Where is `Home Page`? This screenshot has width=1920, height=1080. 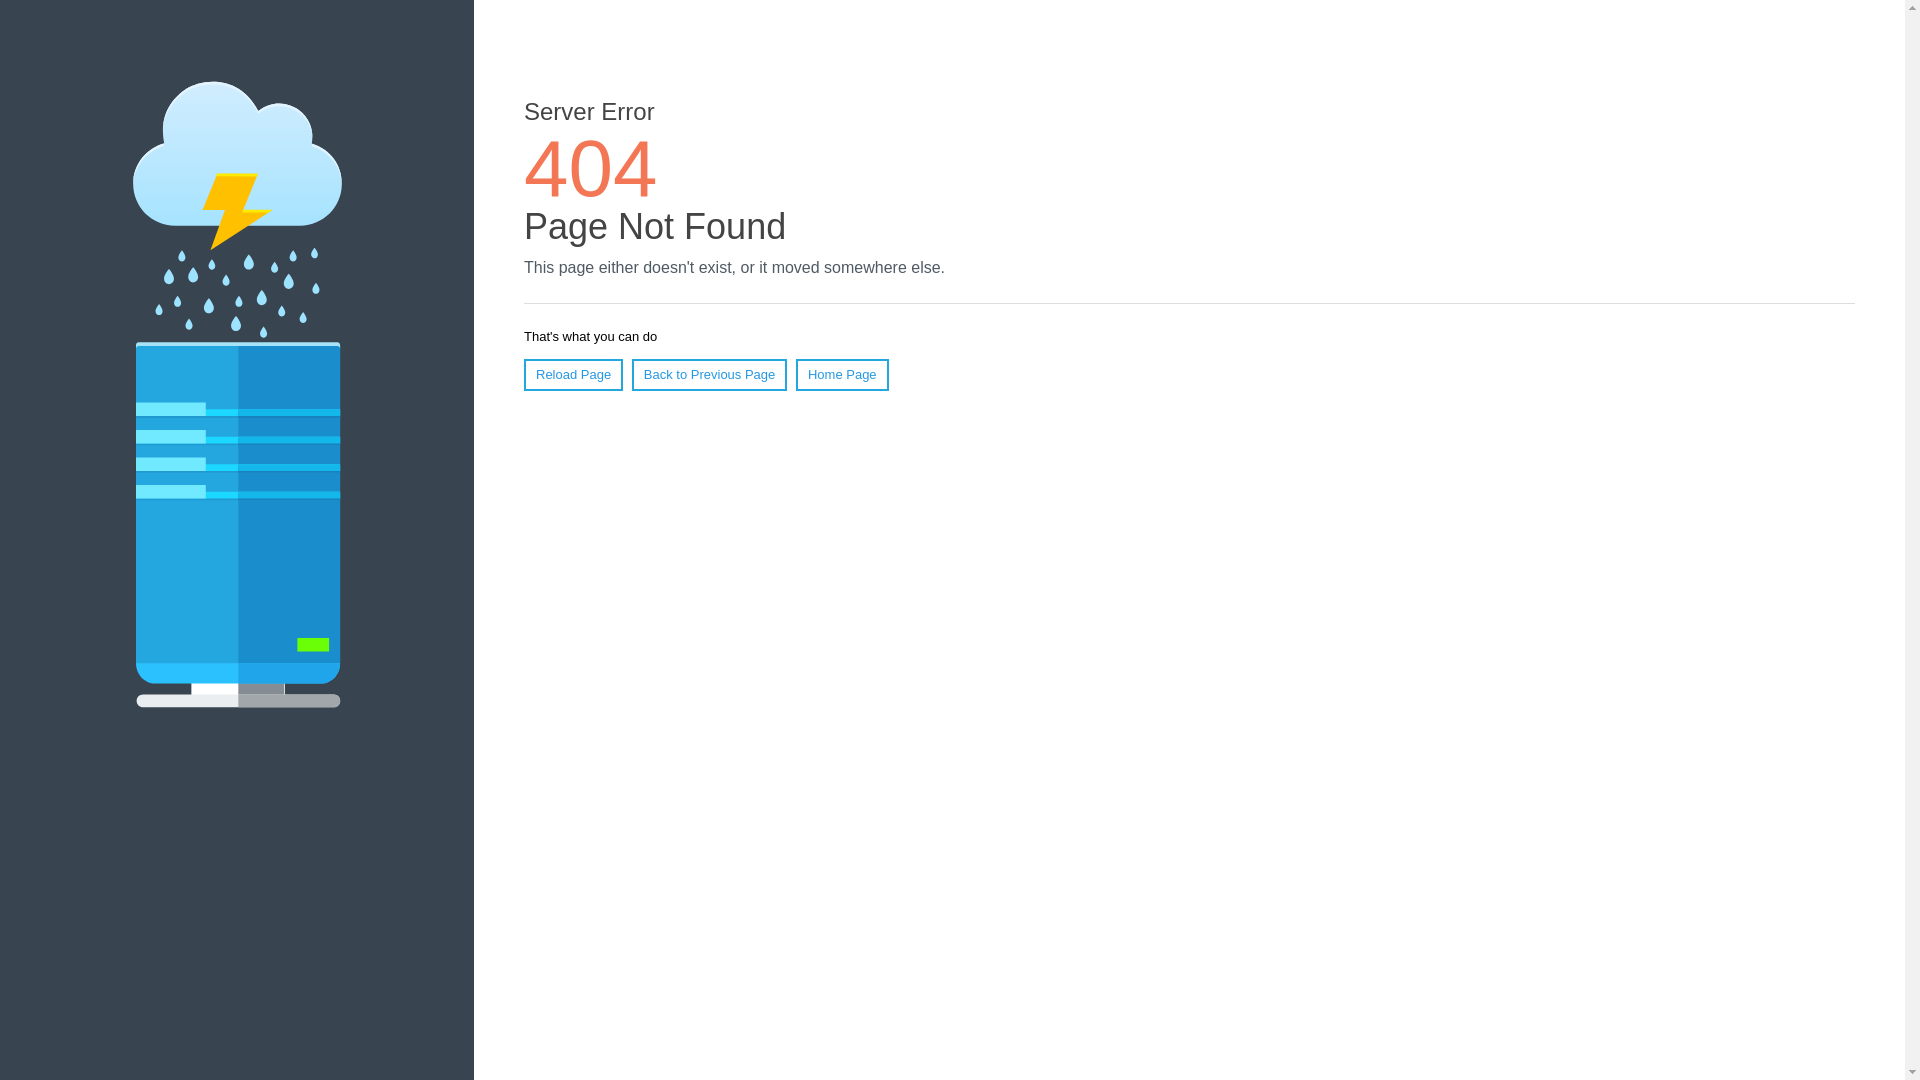
Home Page is located at coordinates (842, 375).